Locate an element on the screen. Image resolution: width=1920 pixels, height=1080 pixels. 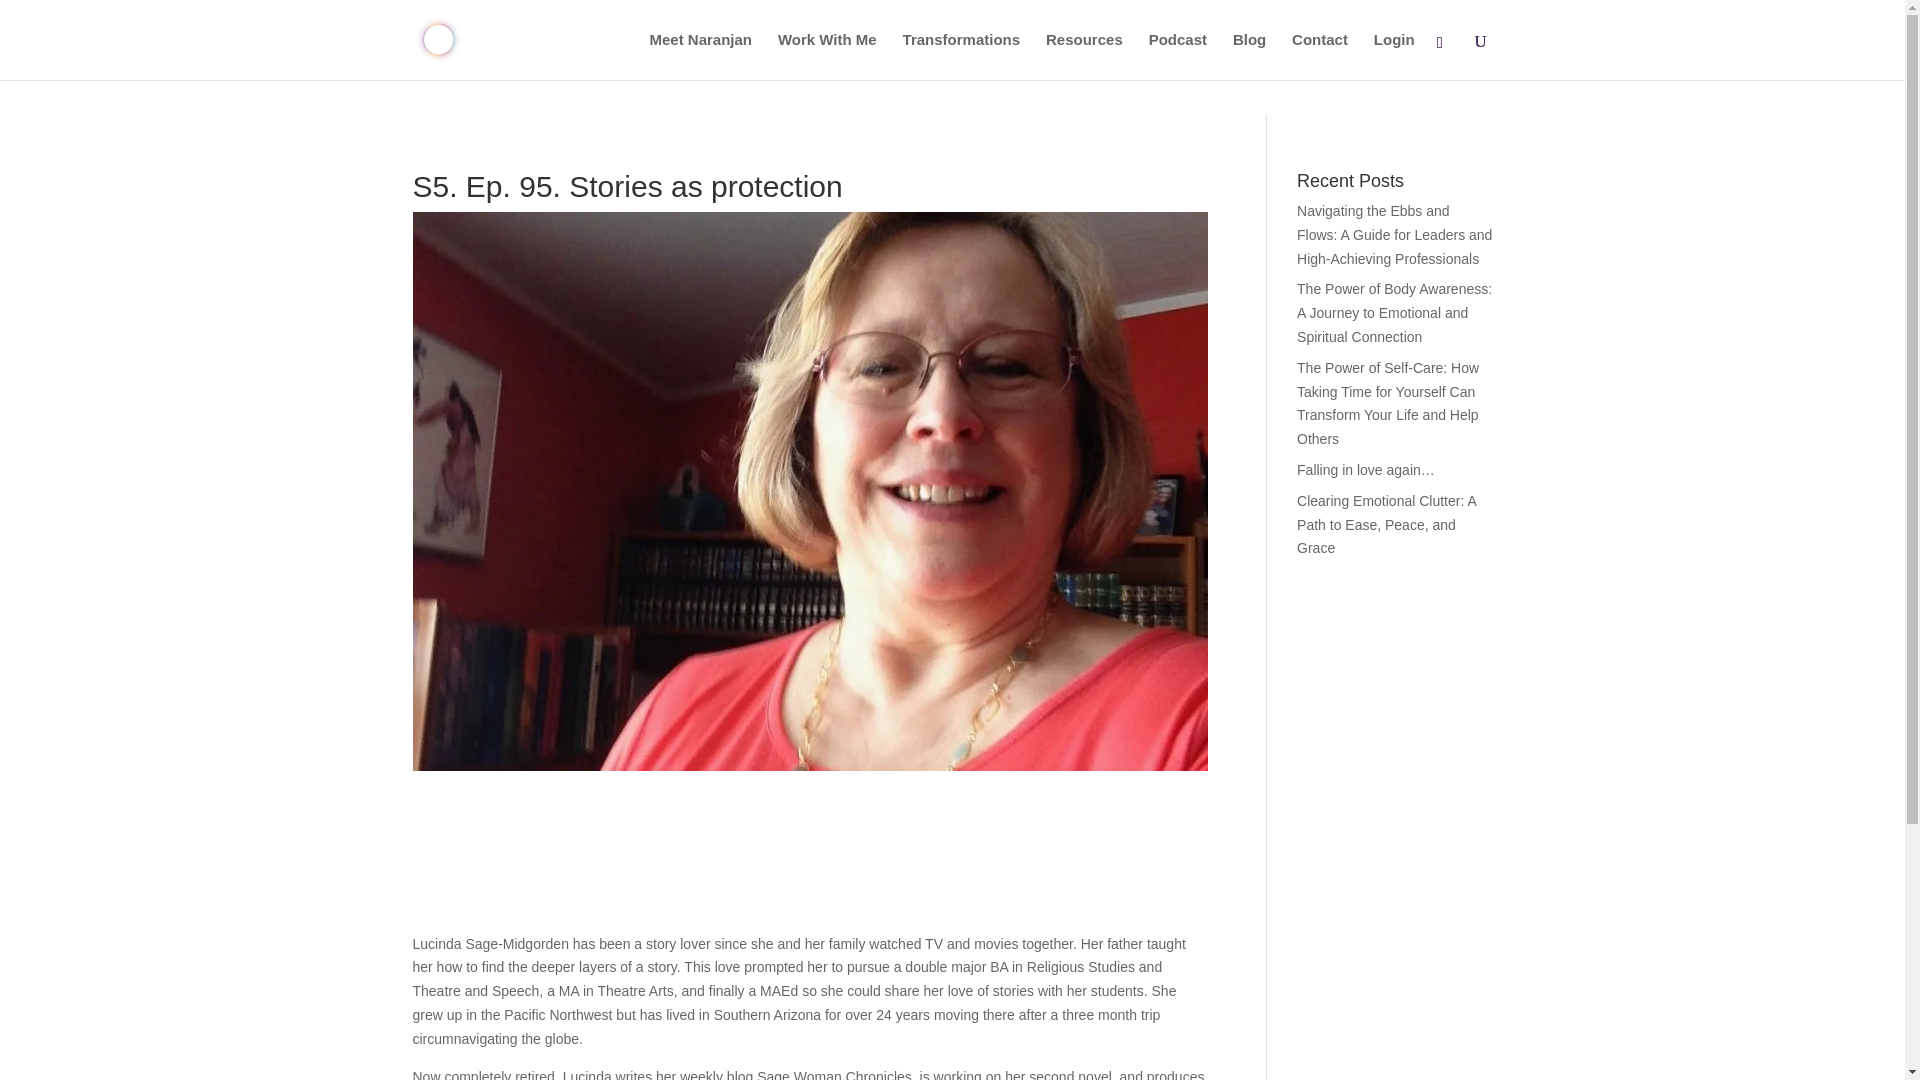
Resources is located at coordinates (1084, 56).